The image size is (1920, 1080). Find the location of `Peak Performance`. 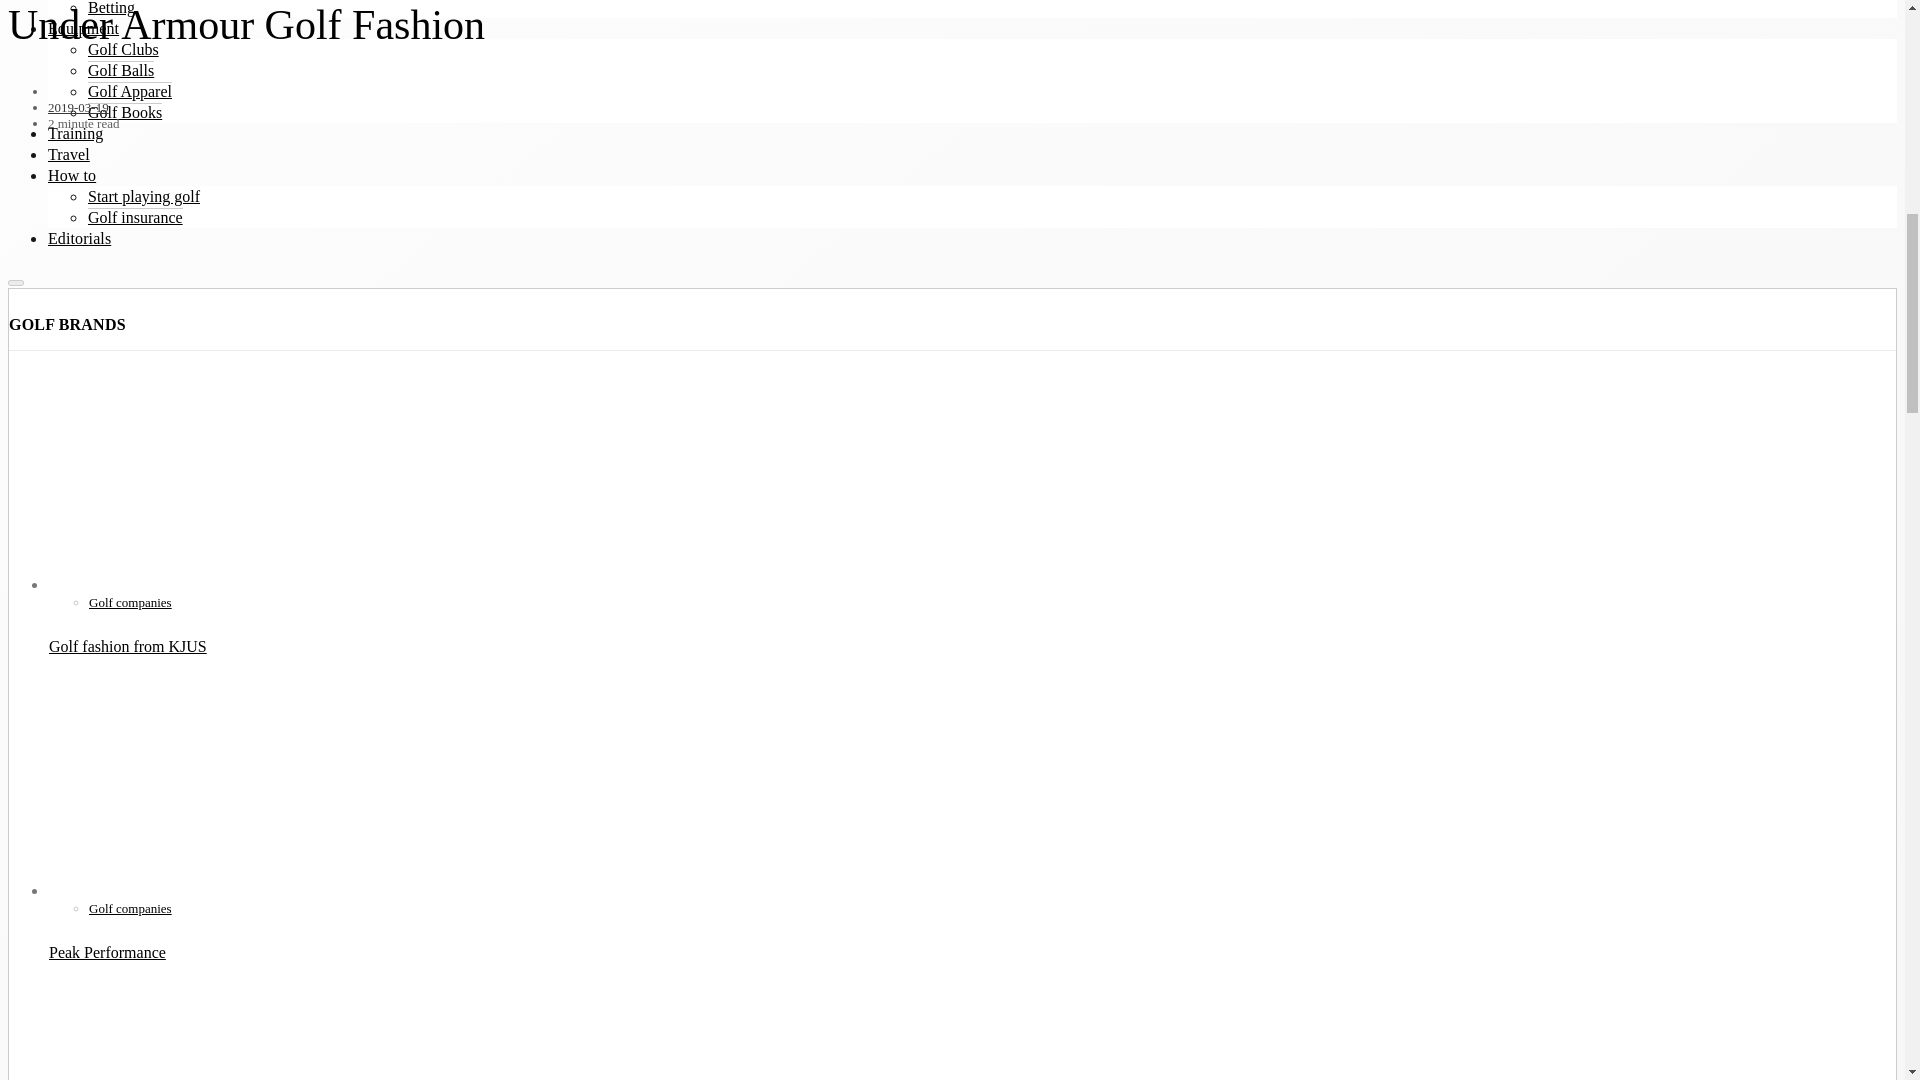

Peak Performance is located at coordinates (208, 789).